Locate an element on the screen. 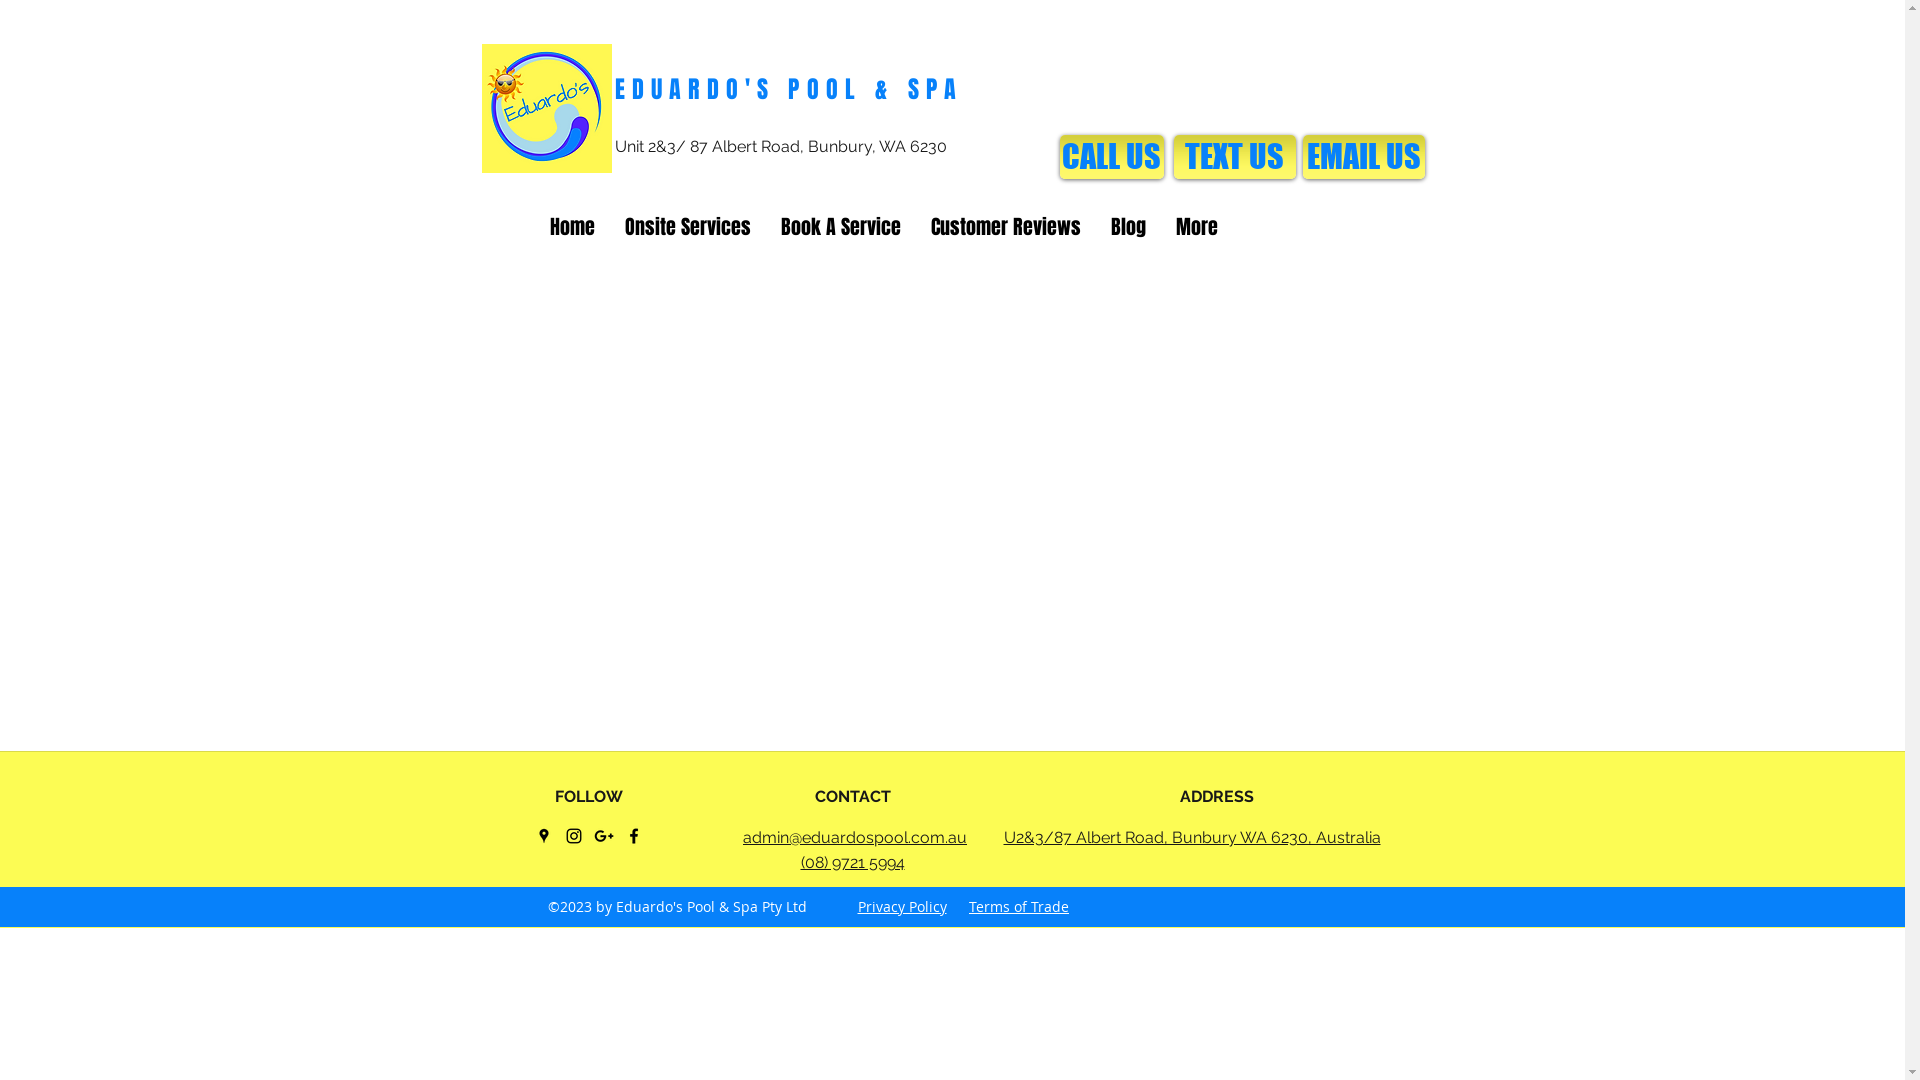  Terms of Trade is located at coordinates (1018, 906).